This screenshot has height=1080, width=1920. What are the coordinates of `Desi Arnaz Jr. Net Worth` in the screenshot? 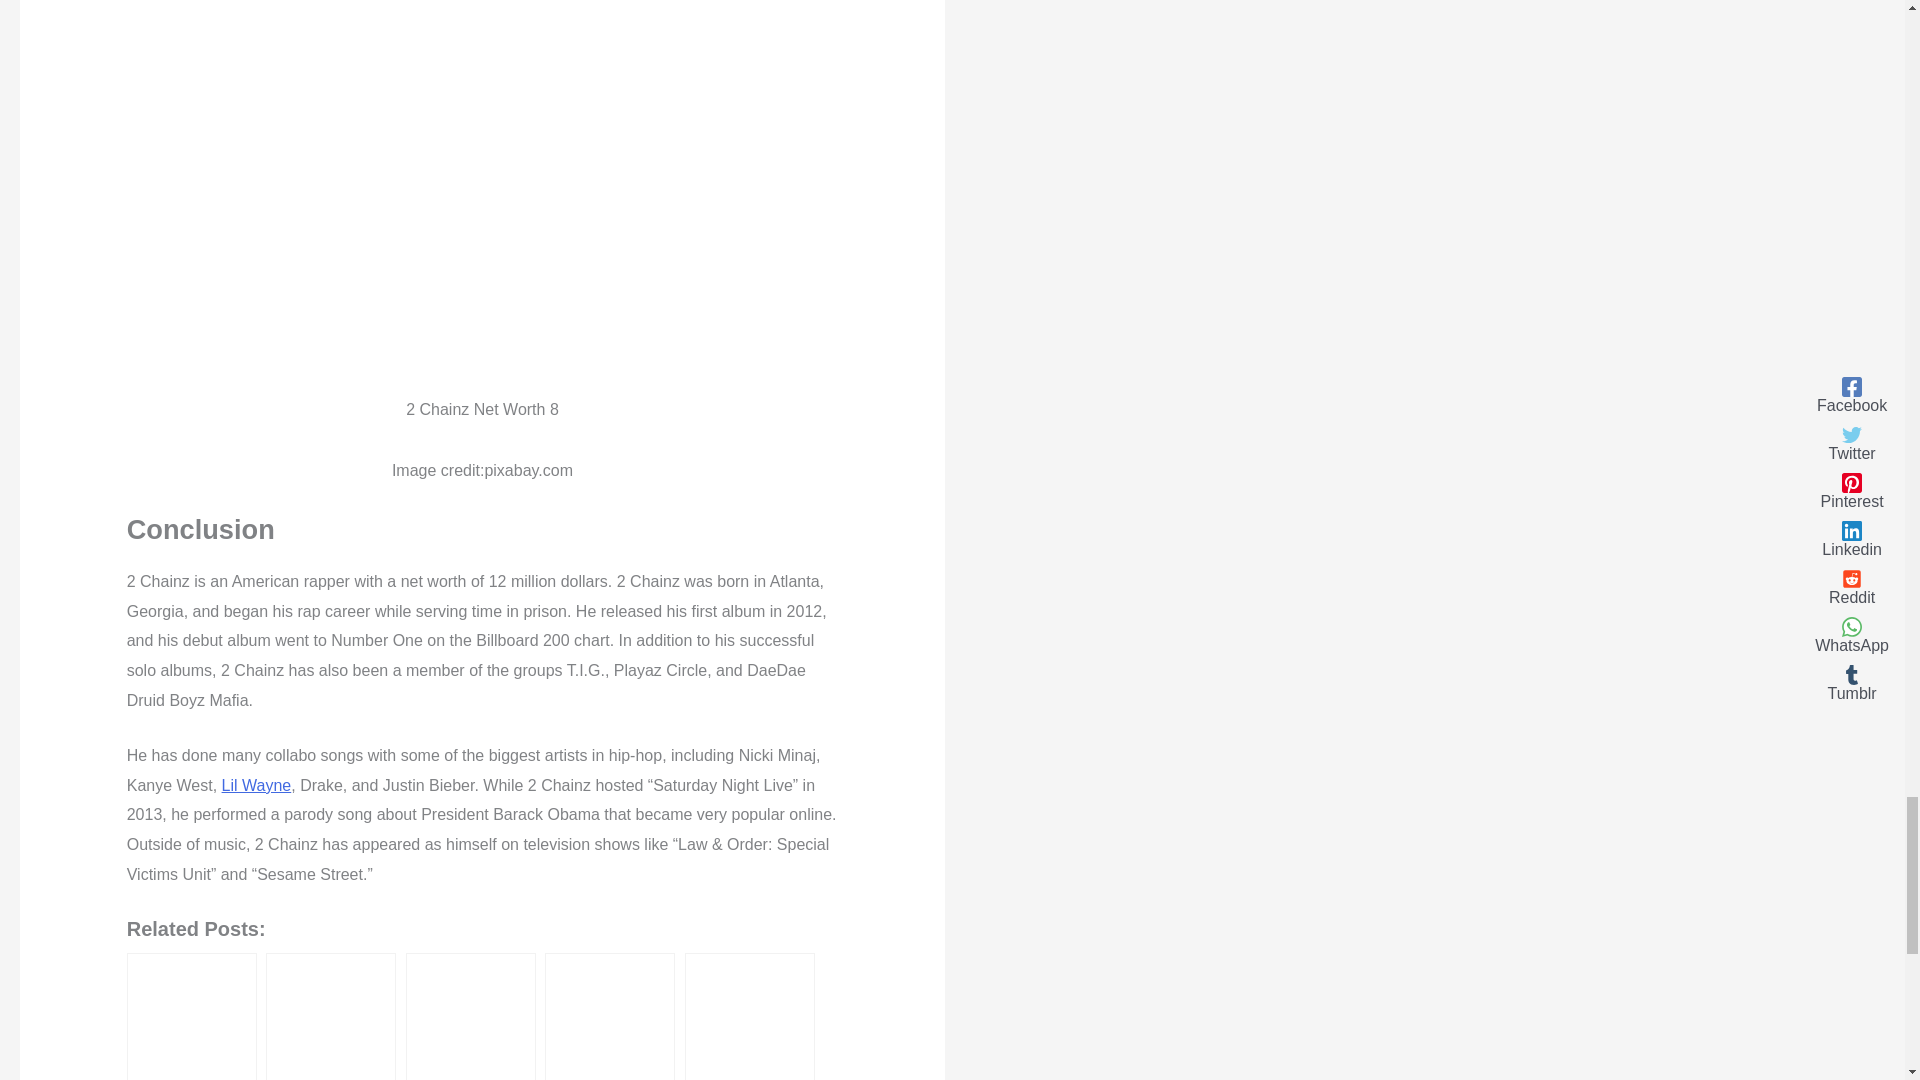 It's located at (470, 1016).